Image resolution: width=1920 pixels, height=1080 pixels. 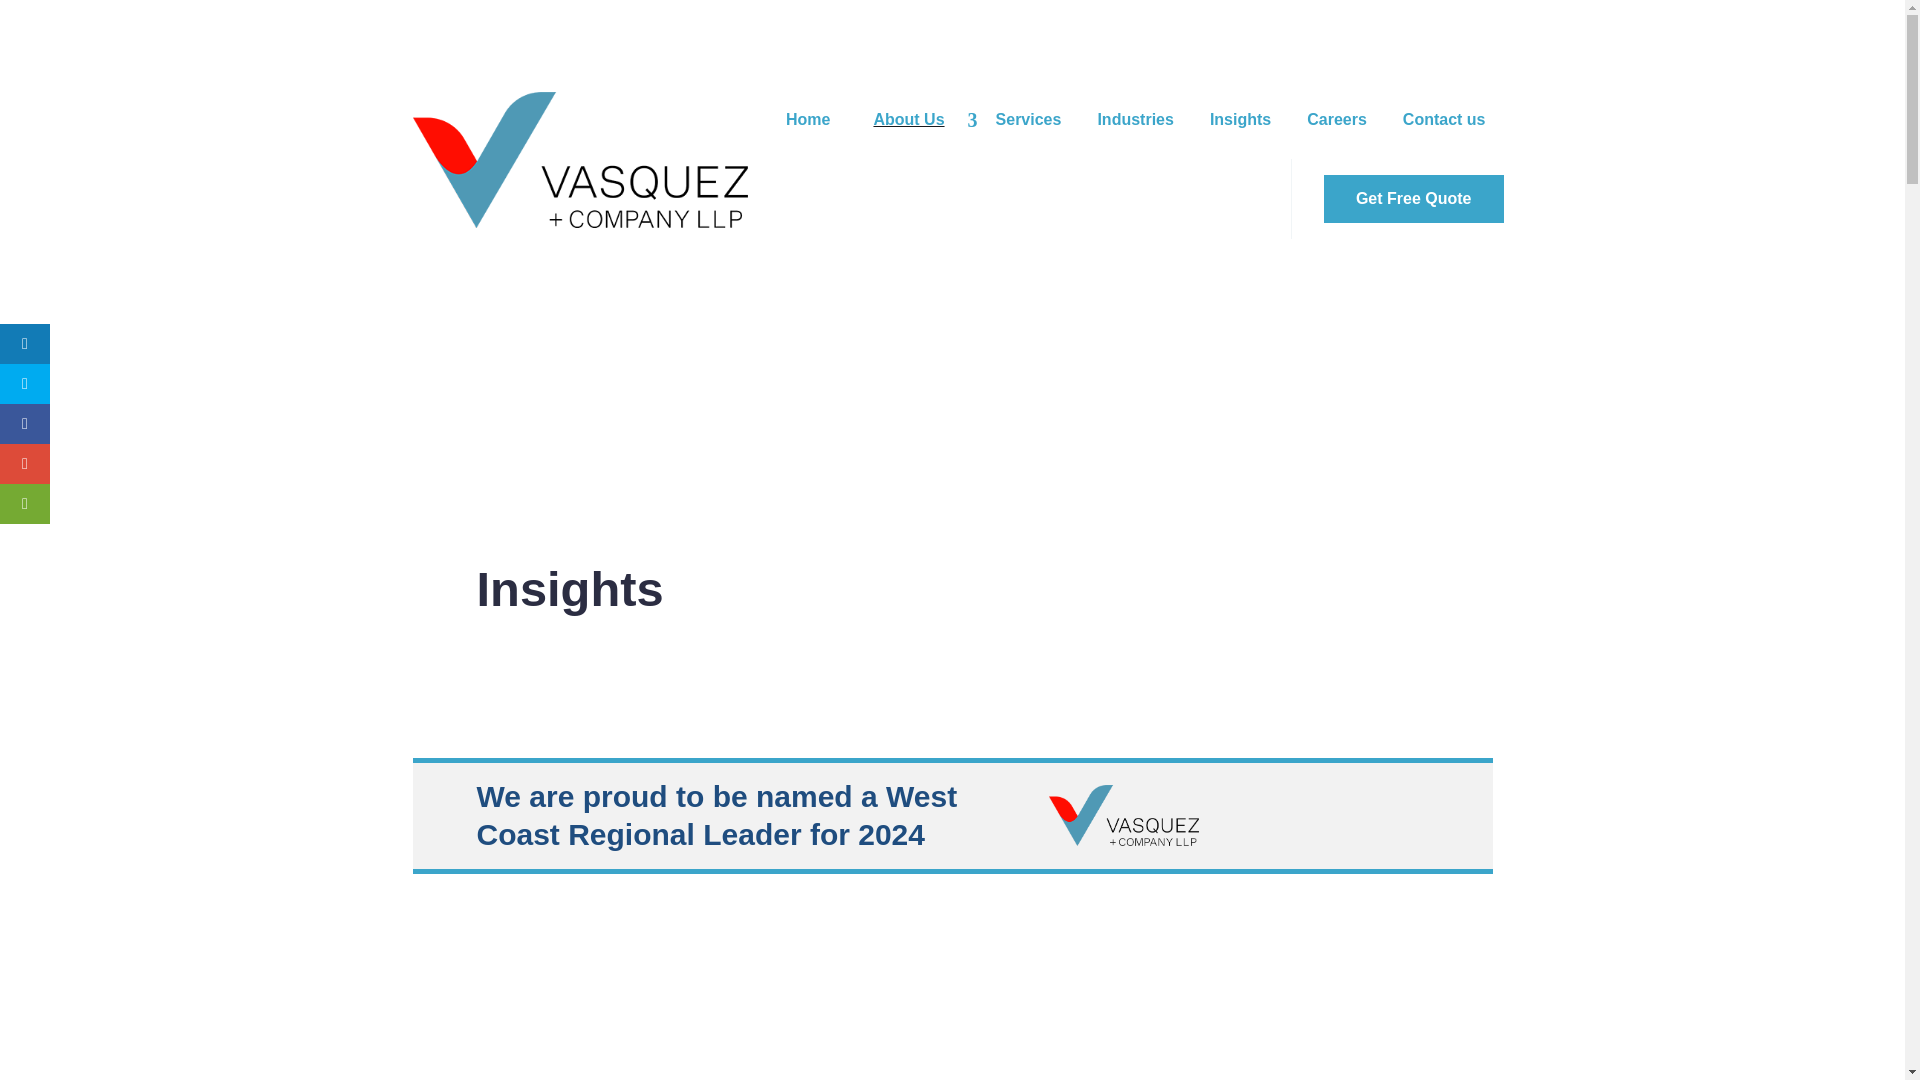 What do you see at coordinates (1134, 120) in the screenshot?
I see `Industries` at bounding box center [1134, 120].